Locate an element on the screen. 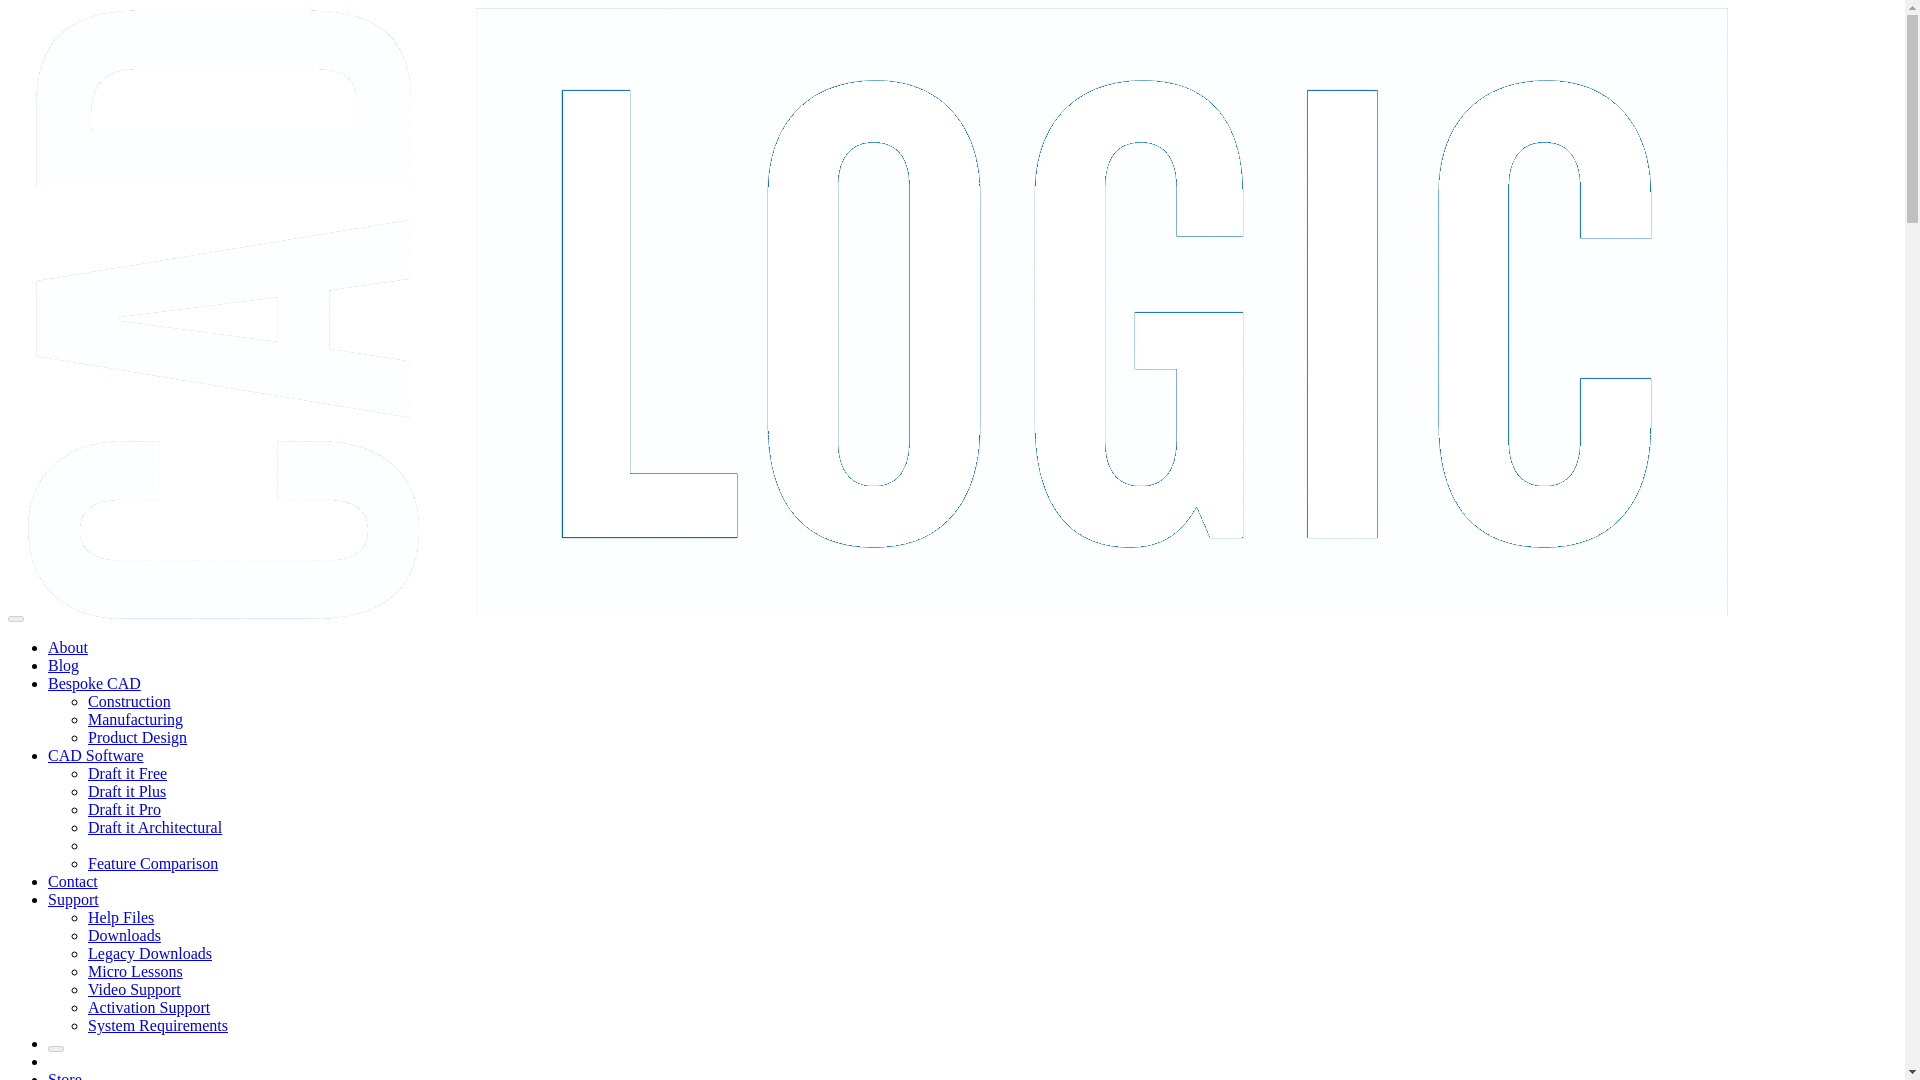  Manufacturing is located at coordinates (135, 718).